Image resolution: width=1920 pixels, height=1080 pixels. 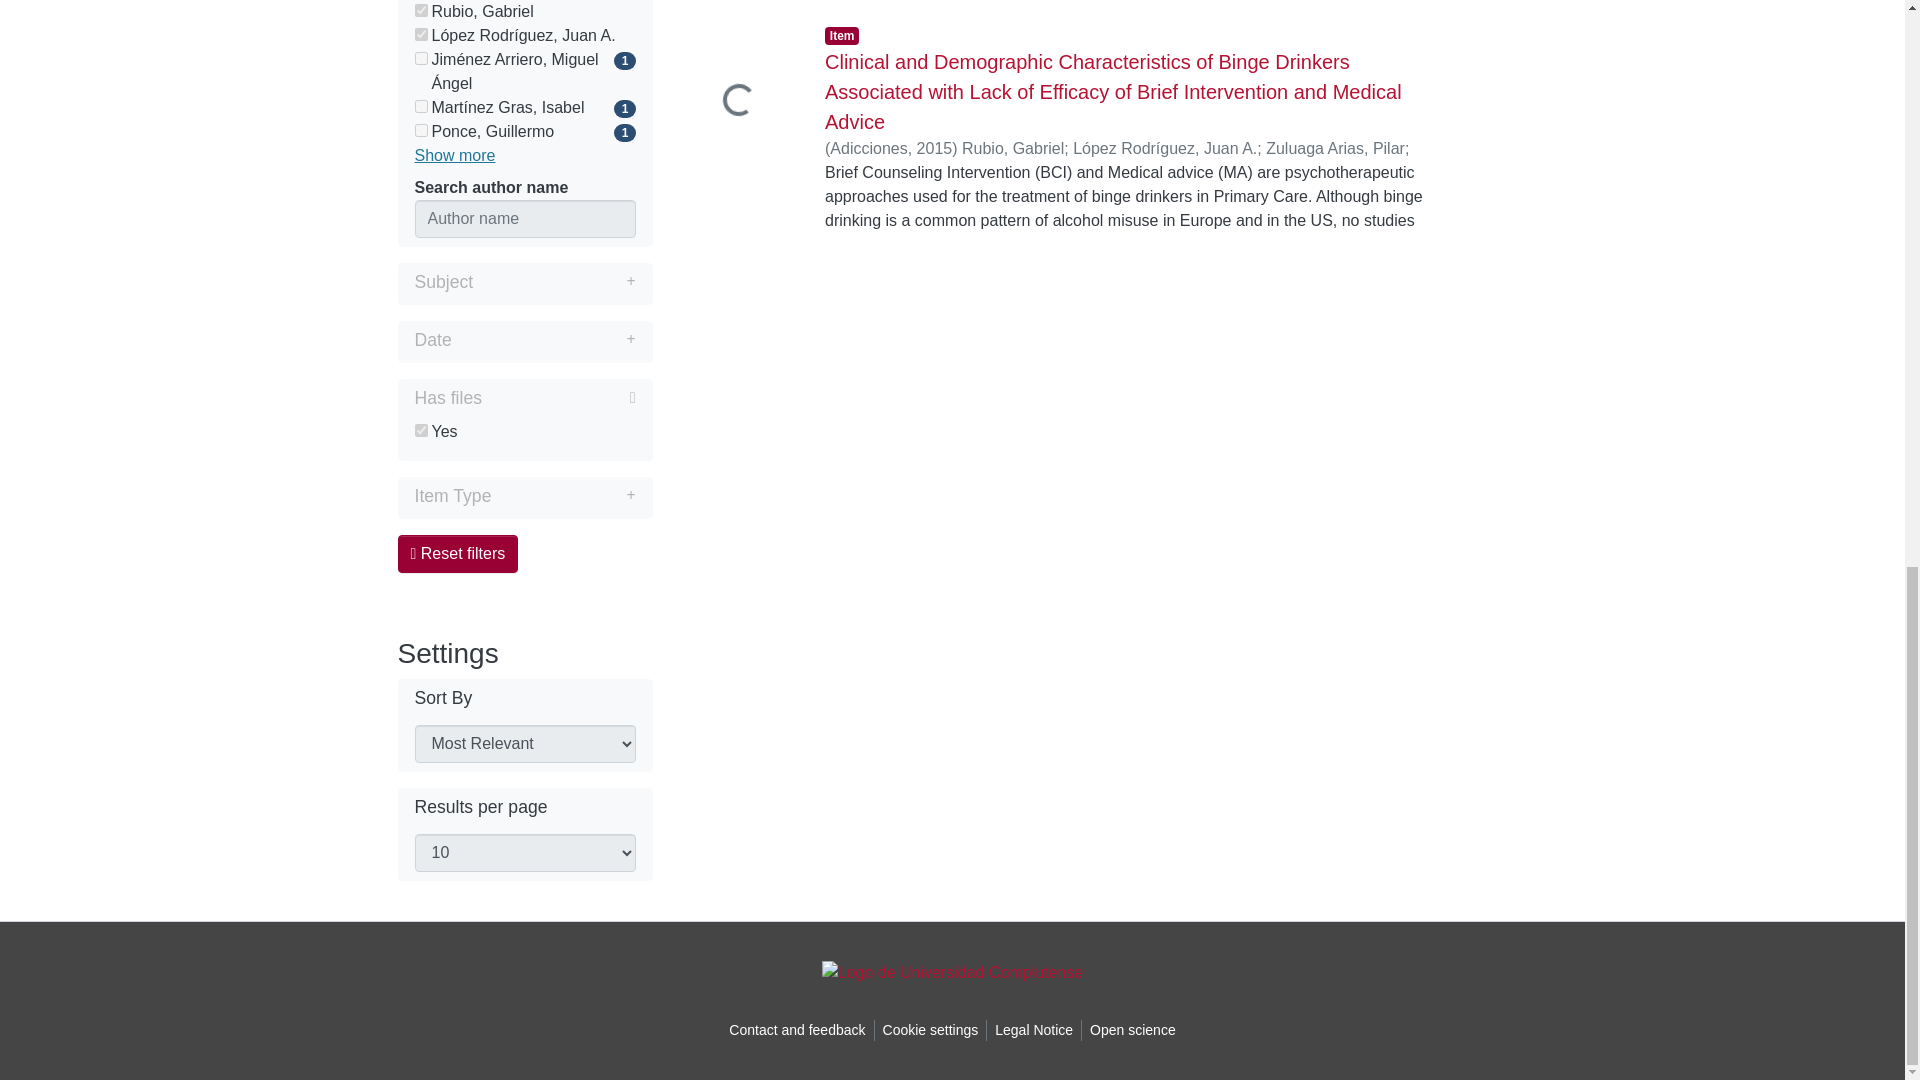 What do you see at coordinates (420, 430) in the screenshot?
I see `on` at bounding box center [420, 430].